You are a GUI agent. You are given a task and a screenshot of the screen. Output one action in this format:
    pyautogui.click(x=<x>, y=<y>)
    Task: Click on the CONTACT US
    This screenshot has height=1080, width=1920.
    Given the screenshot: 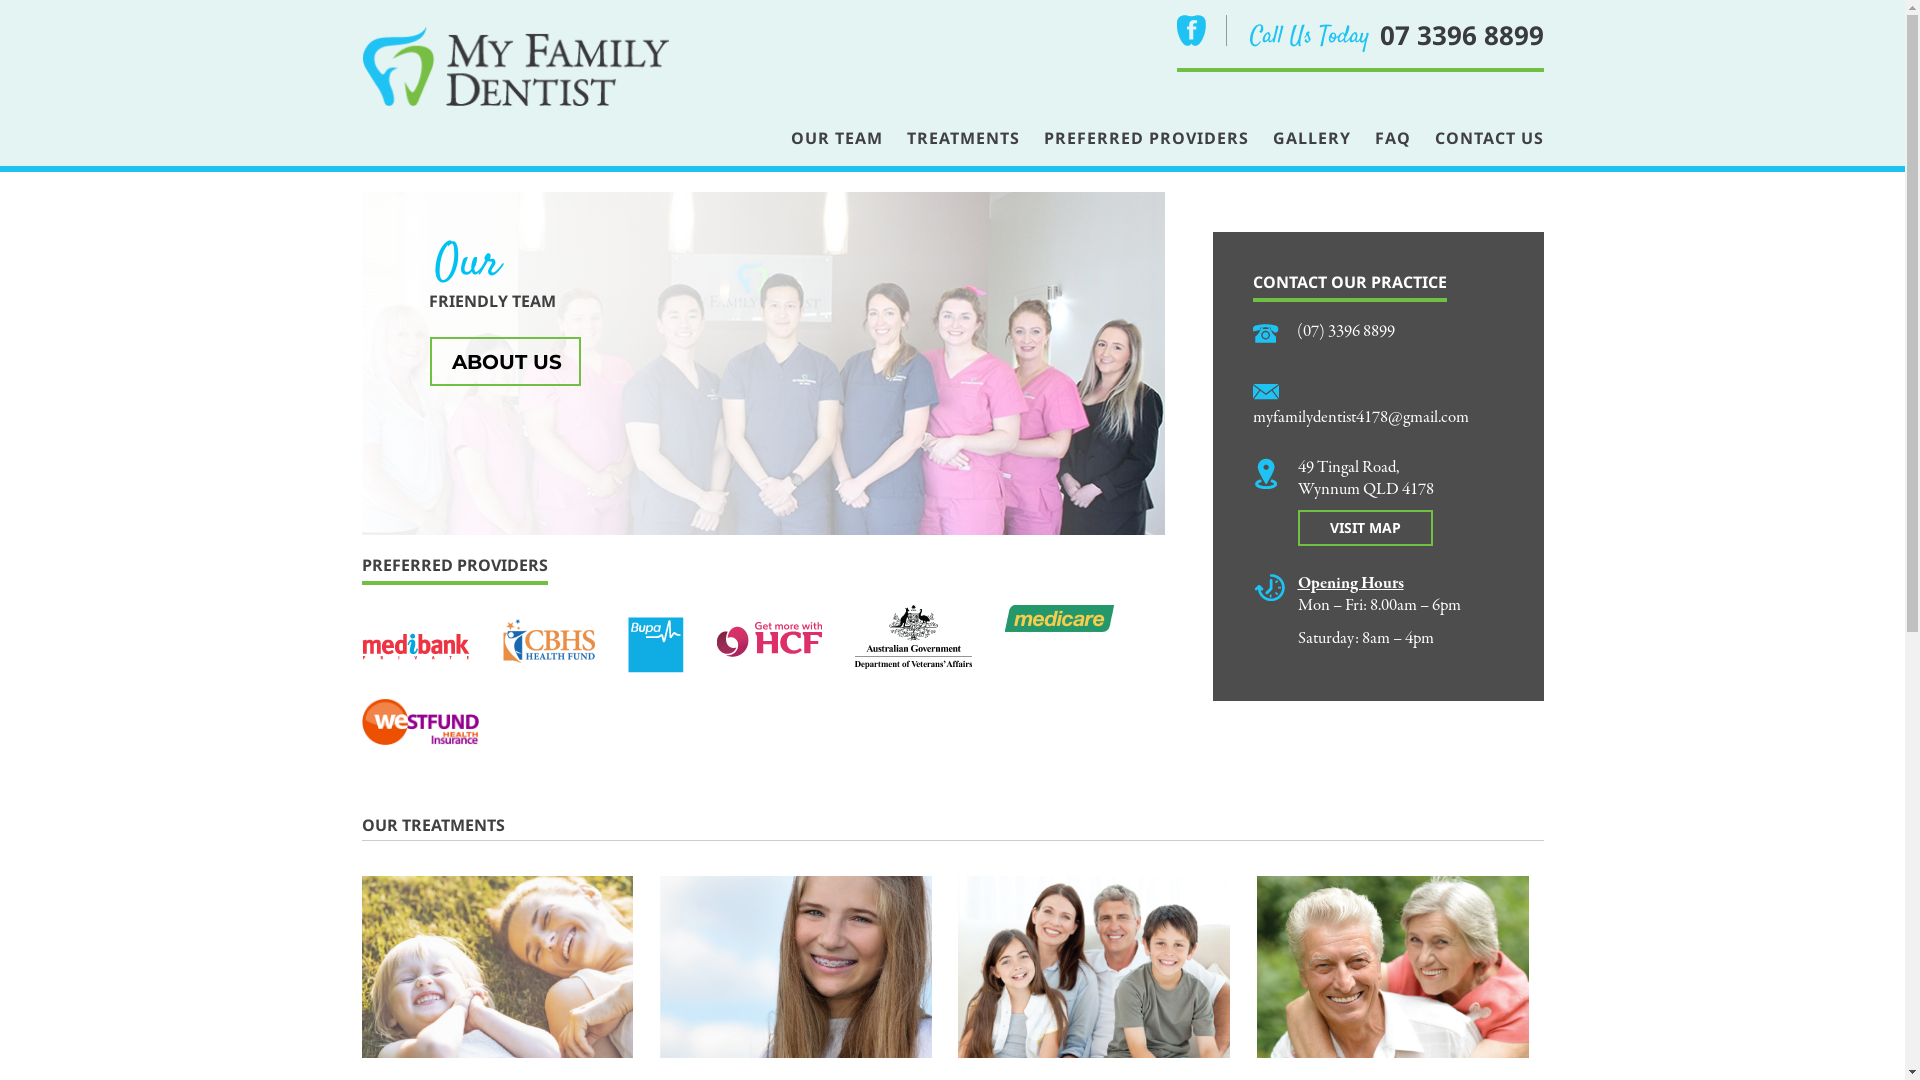 What is the action you would take?
    pyautogui.click(x=1488, y=138)
    